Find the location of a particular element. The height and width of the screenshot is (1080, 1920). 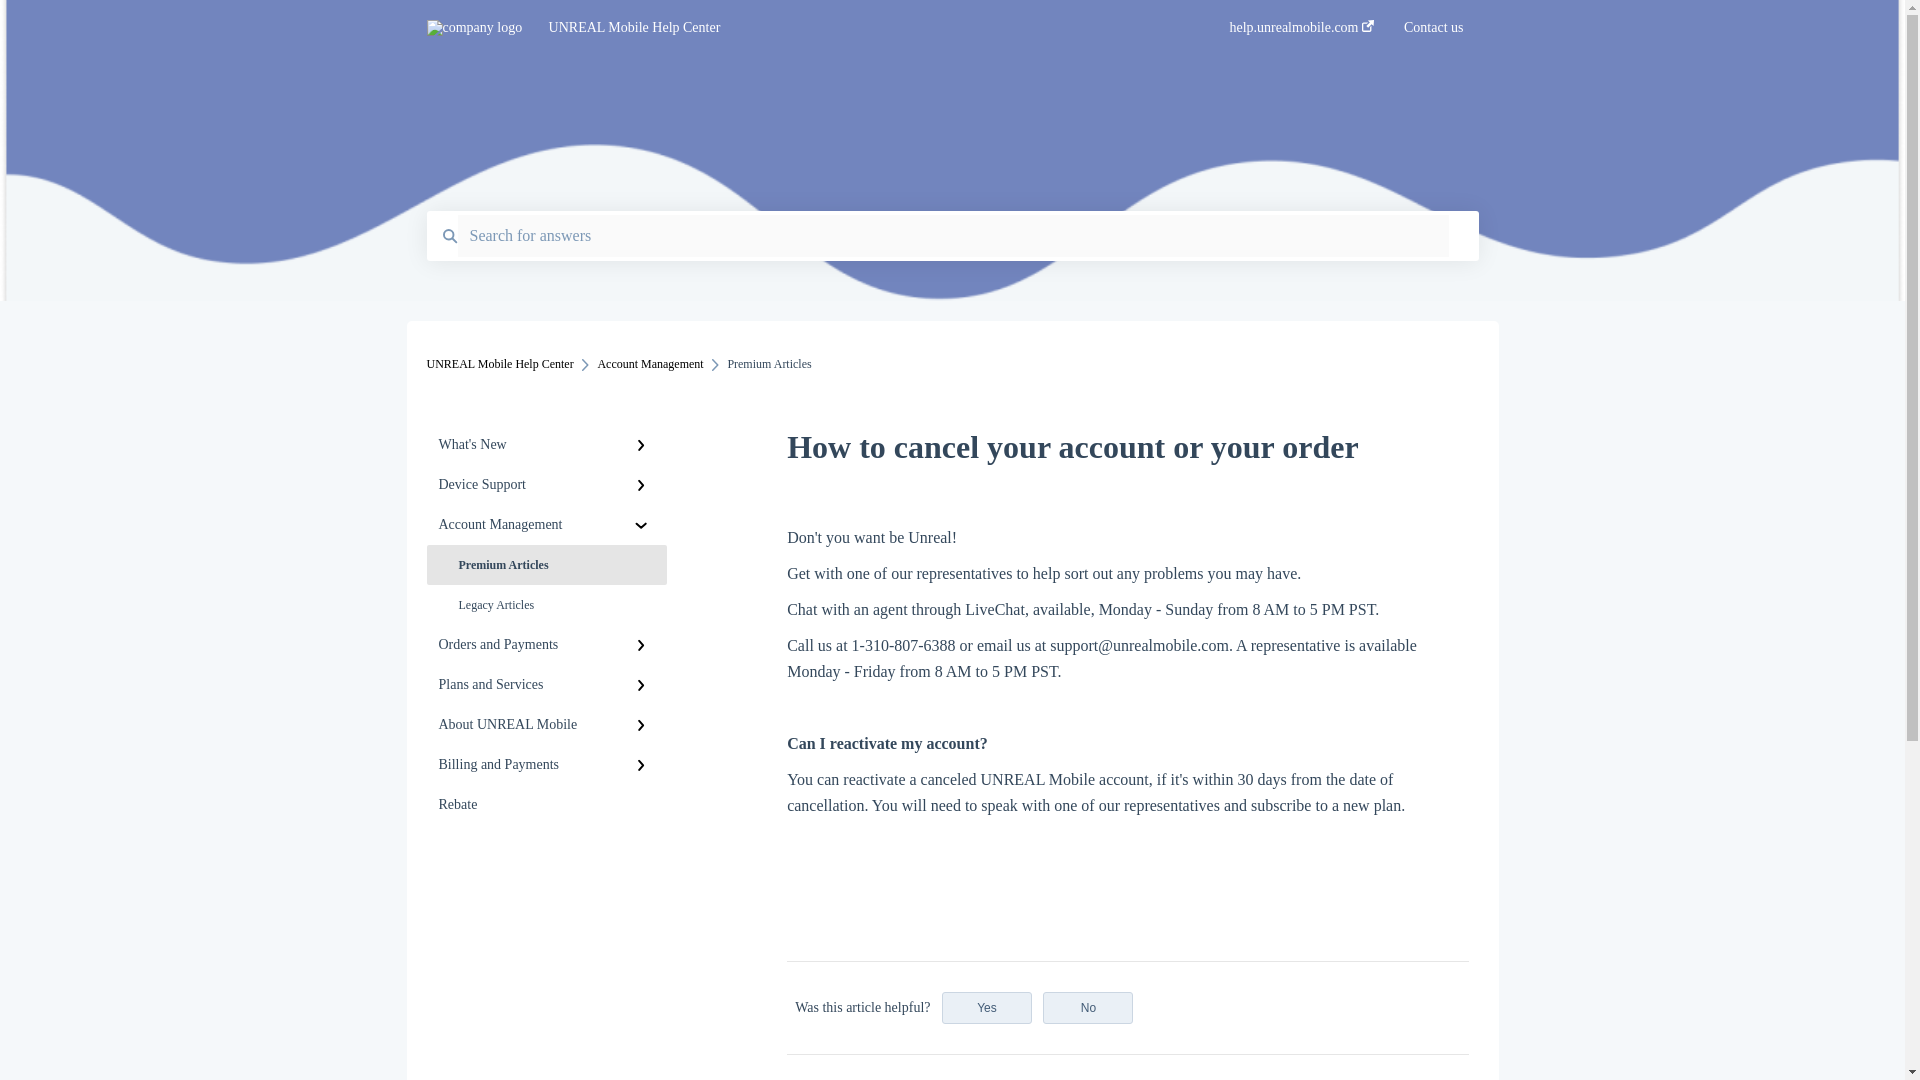

UNREAL Mobile Help Center is located at coordinates (859, 28).